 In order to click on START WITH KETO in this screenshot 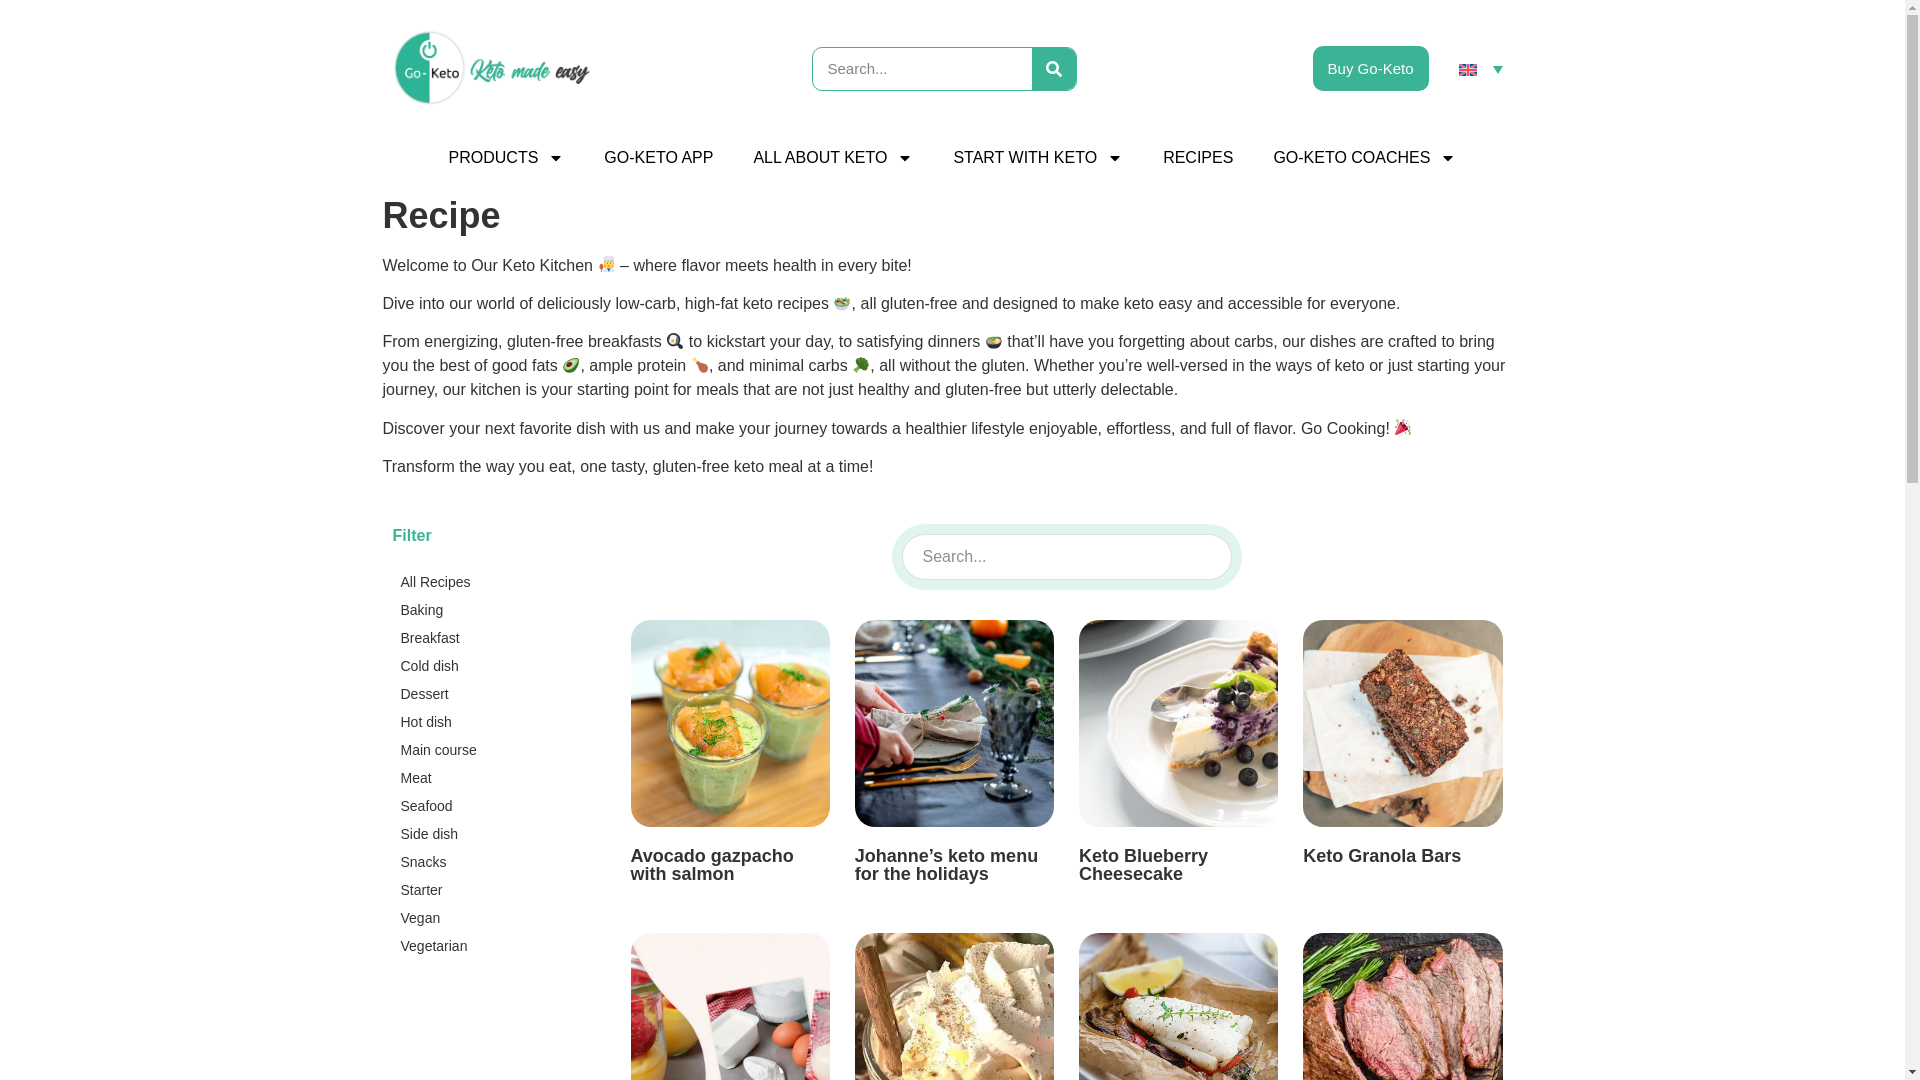, I will do `click(1038, 158)`.